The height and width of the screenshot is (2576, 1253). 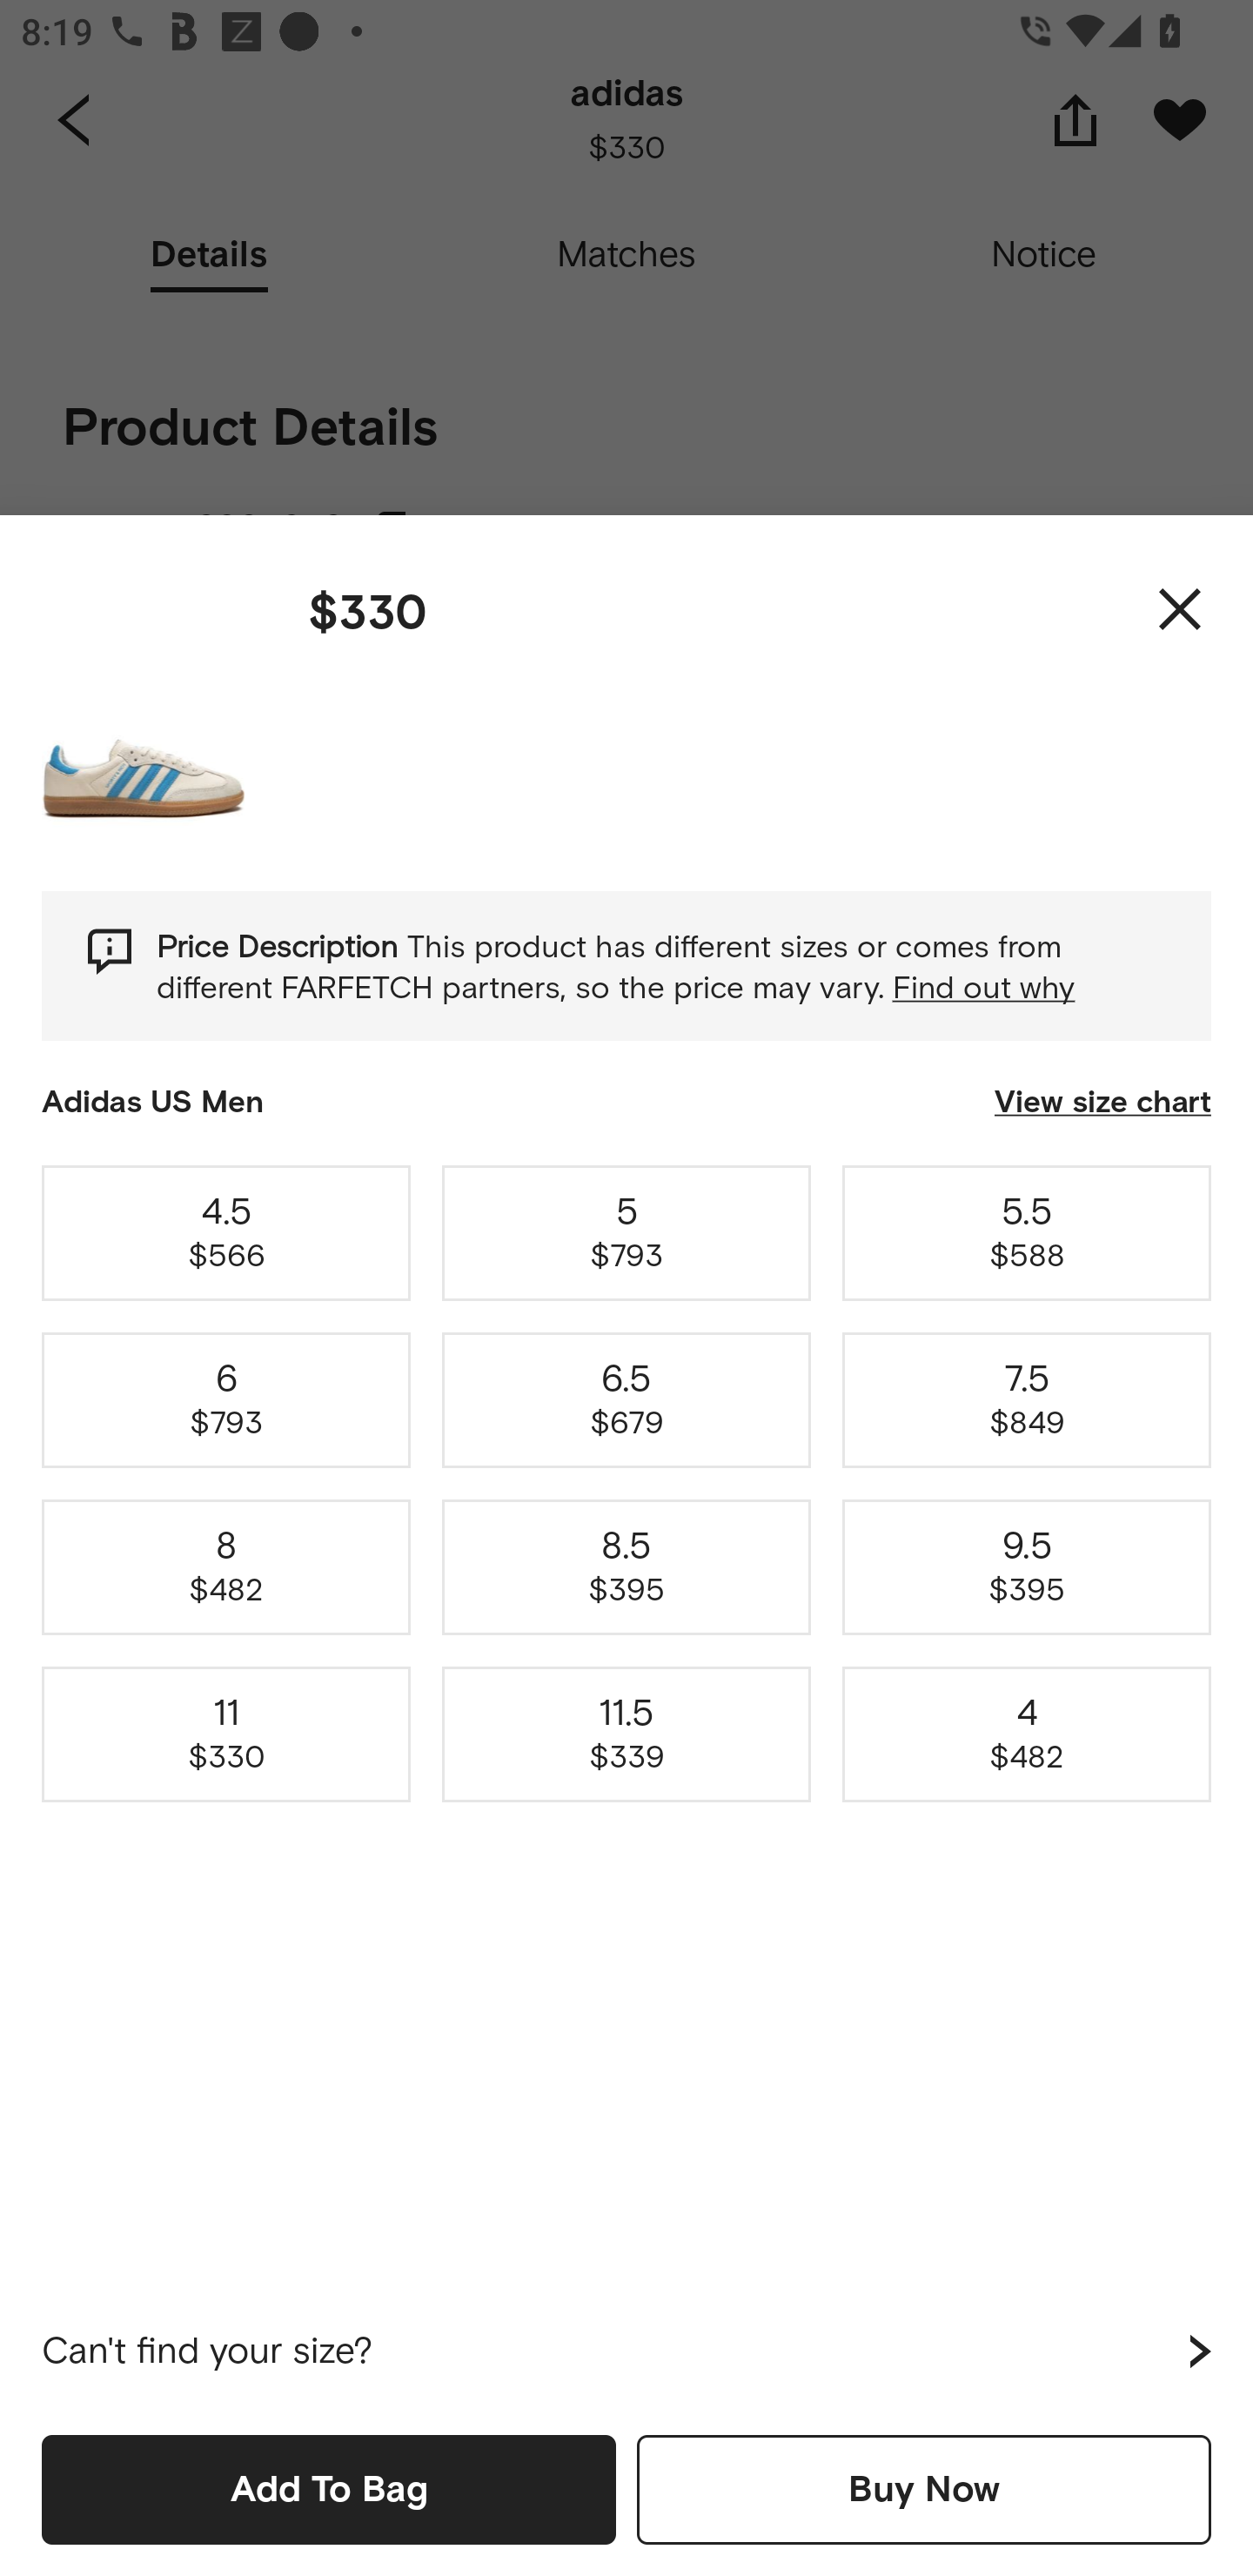 I want to click on 4.5 $566, so click(x=226, y=1232).